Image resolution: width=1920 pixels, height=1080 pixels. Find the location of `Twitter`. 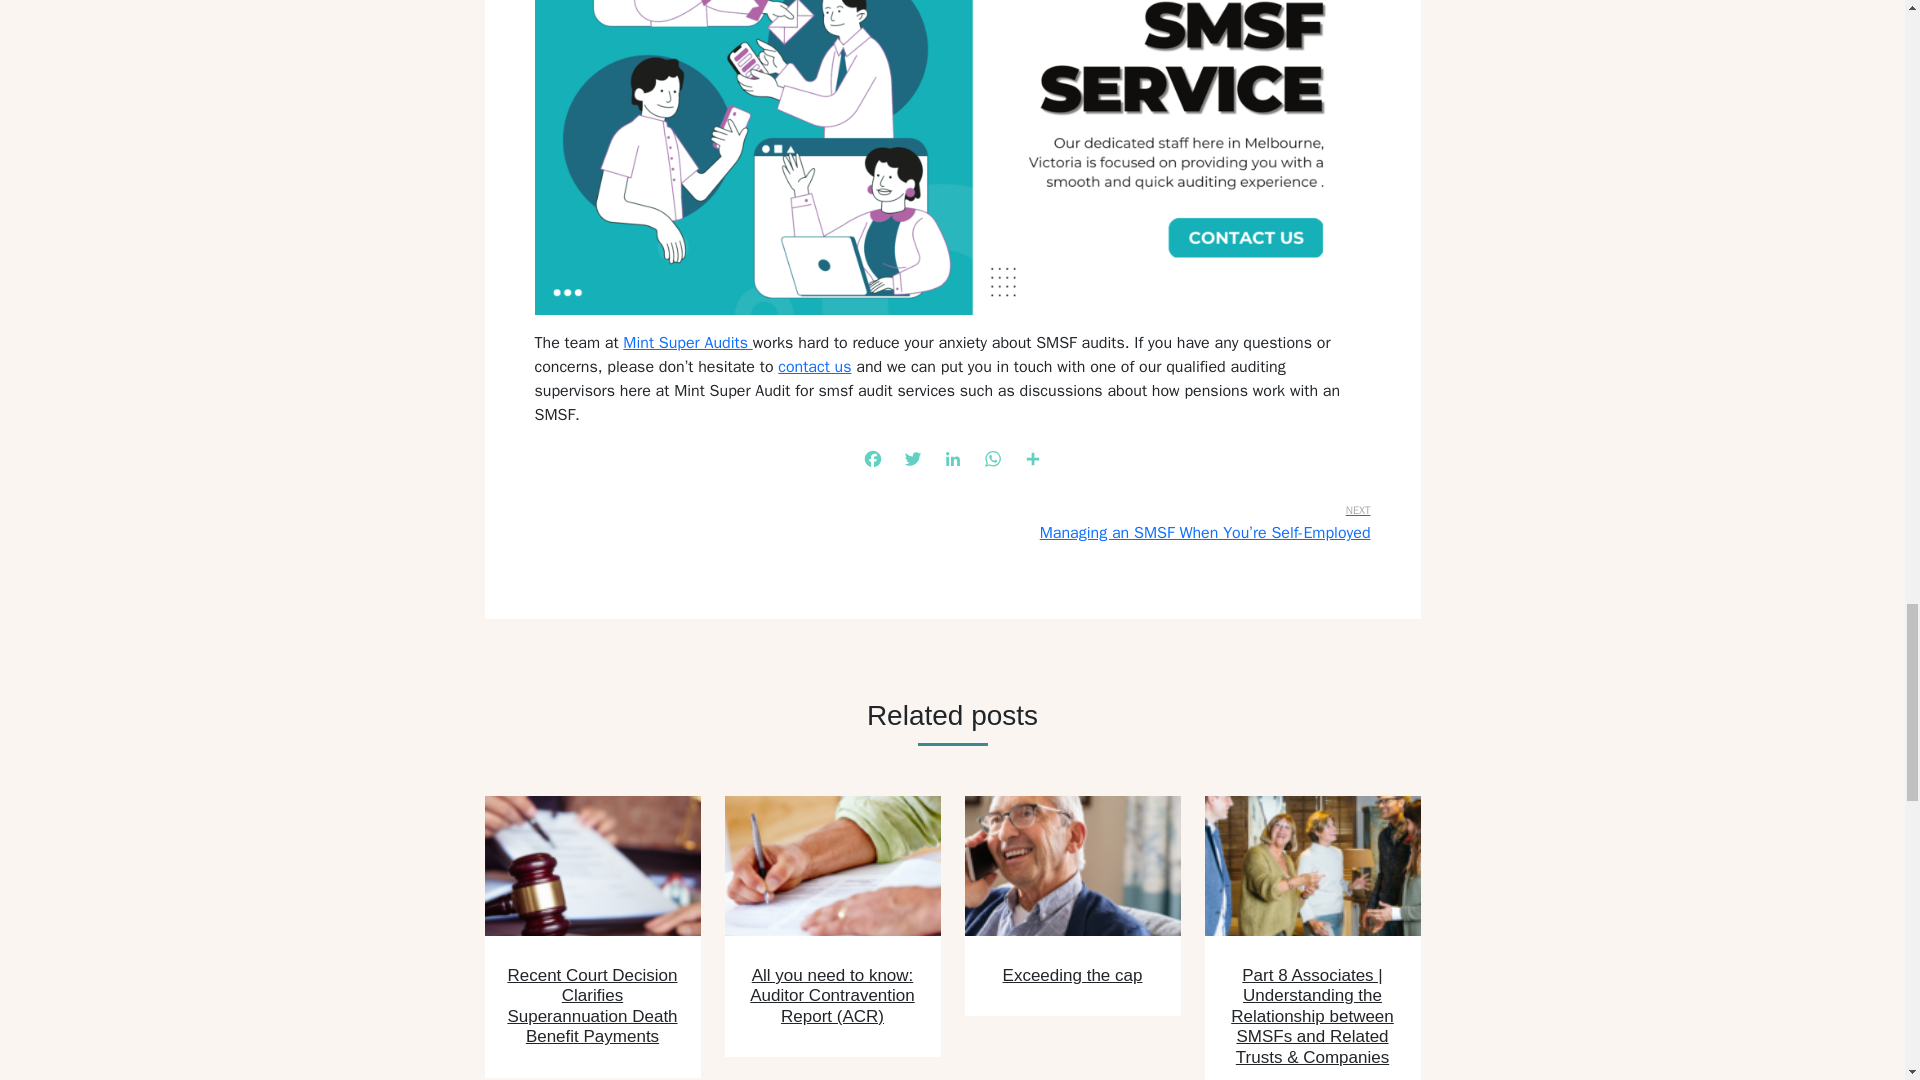

Twitter is located at coordinates (912, 461).